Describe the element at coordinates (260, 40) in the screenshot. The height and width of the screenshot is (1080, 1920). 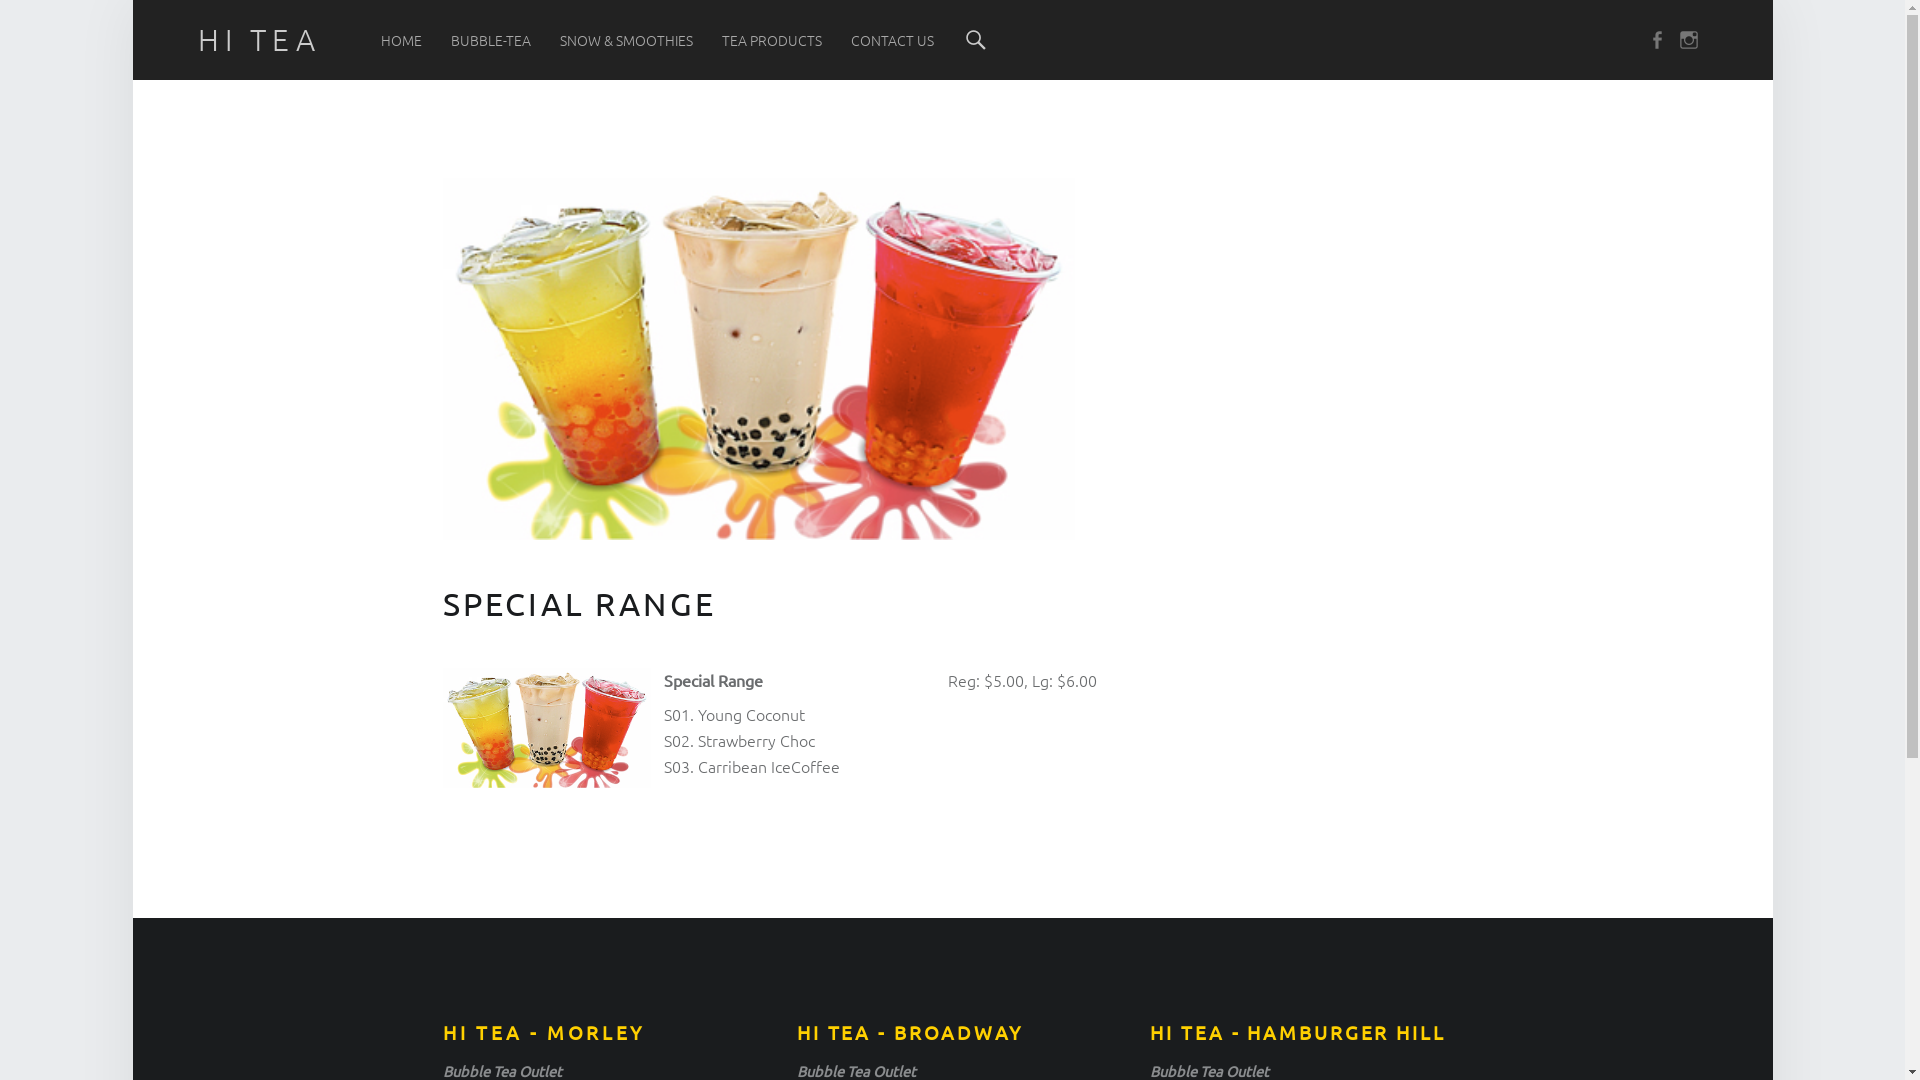
I see `HI TEA` at that location.